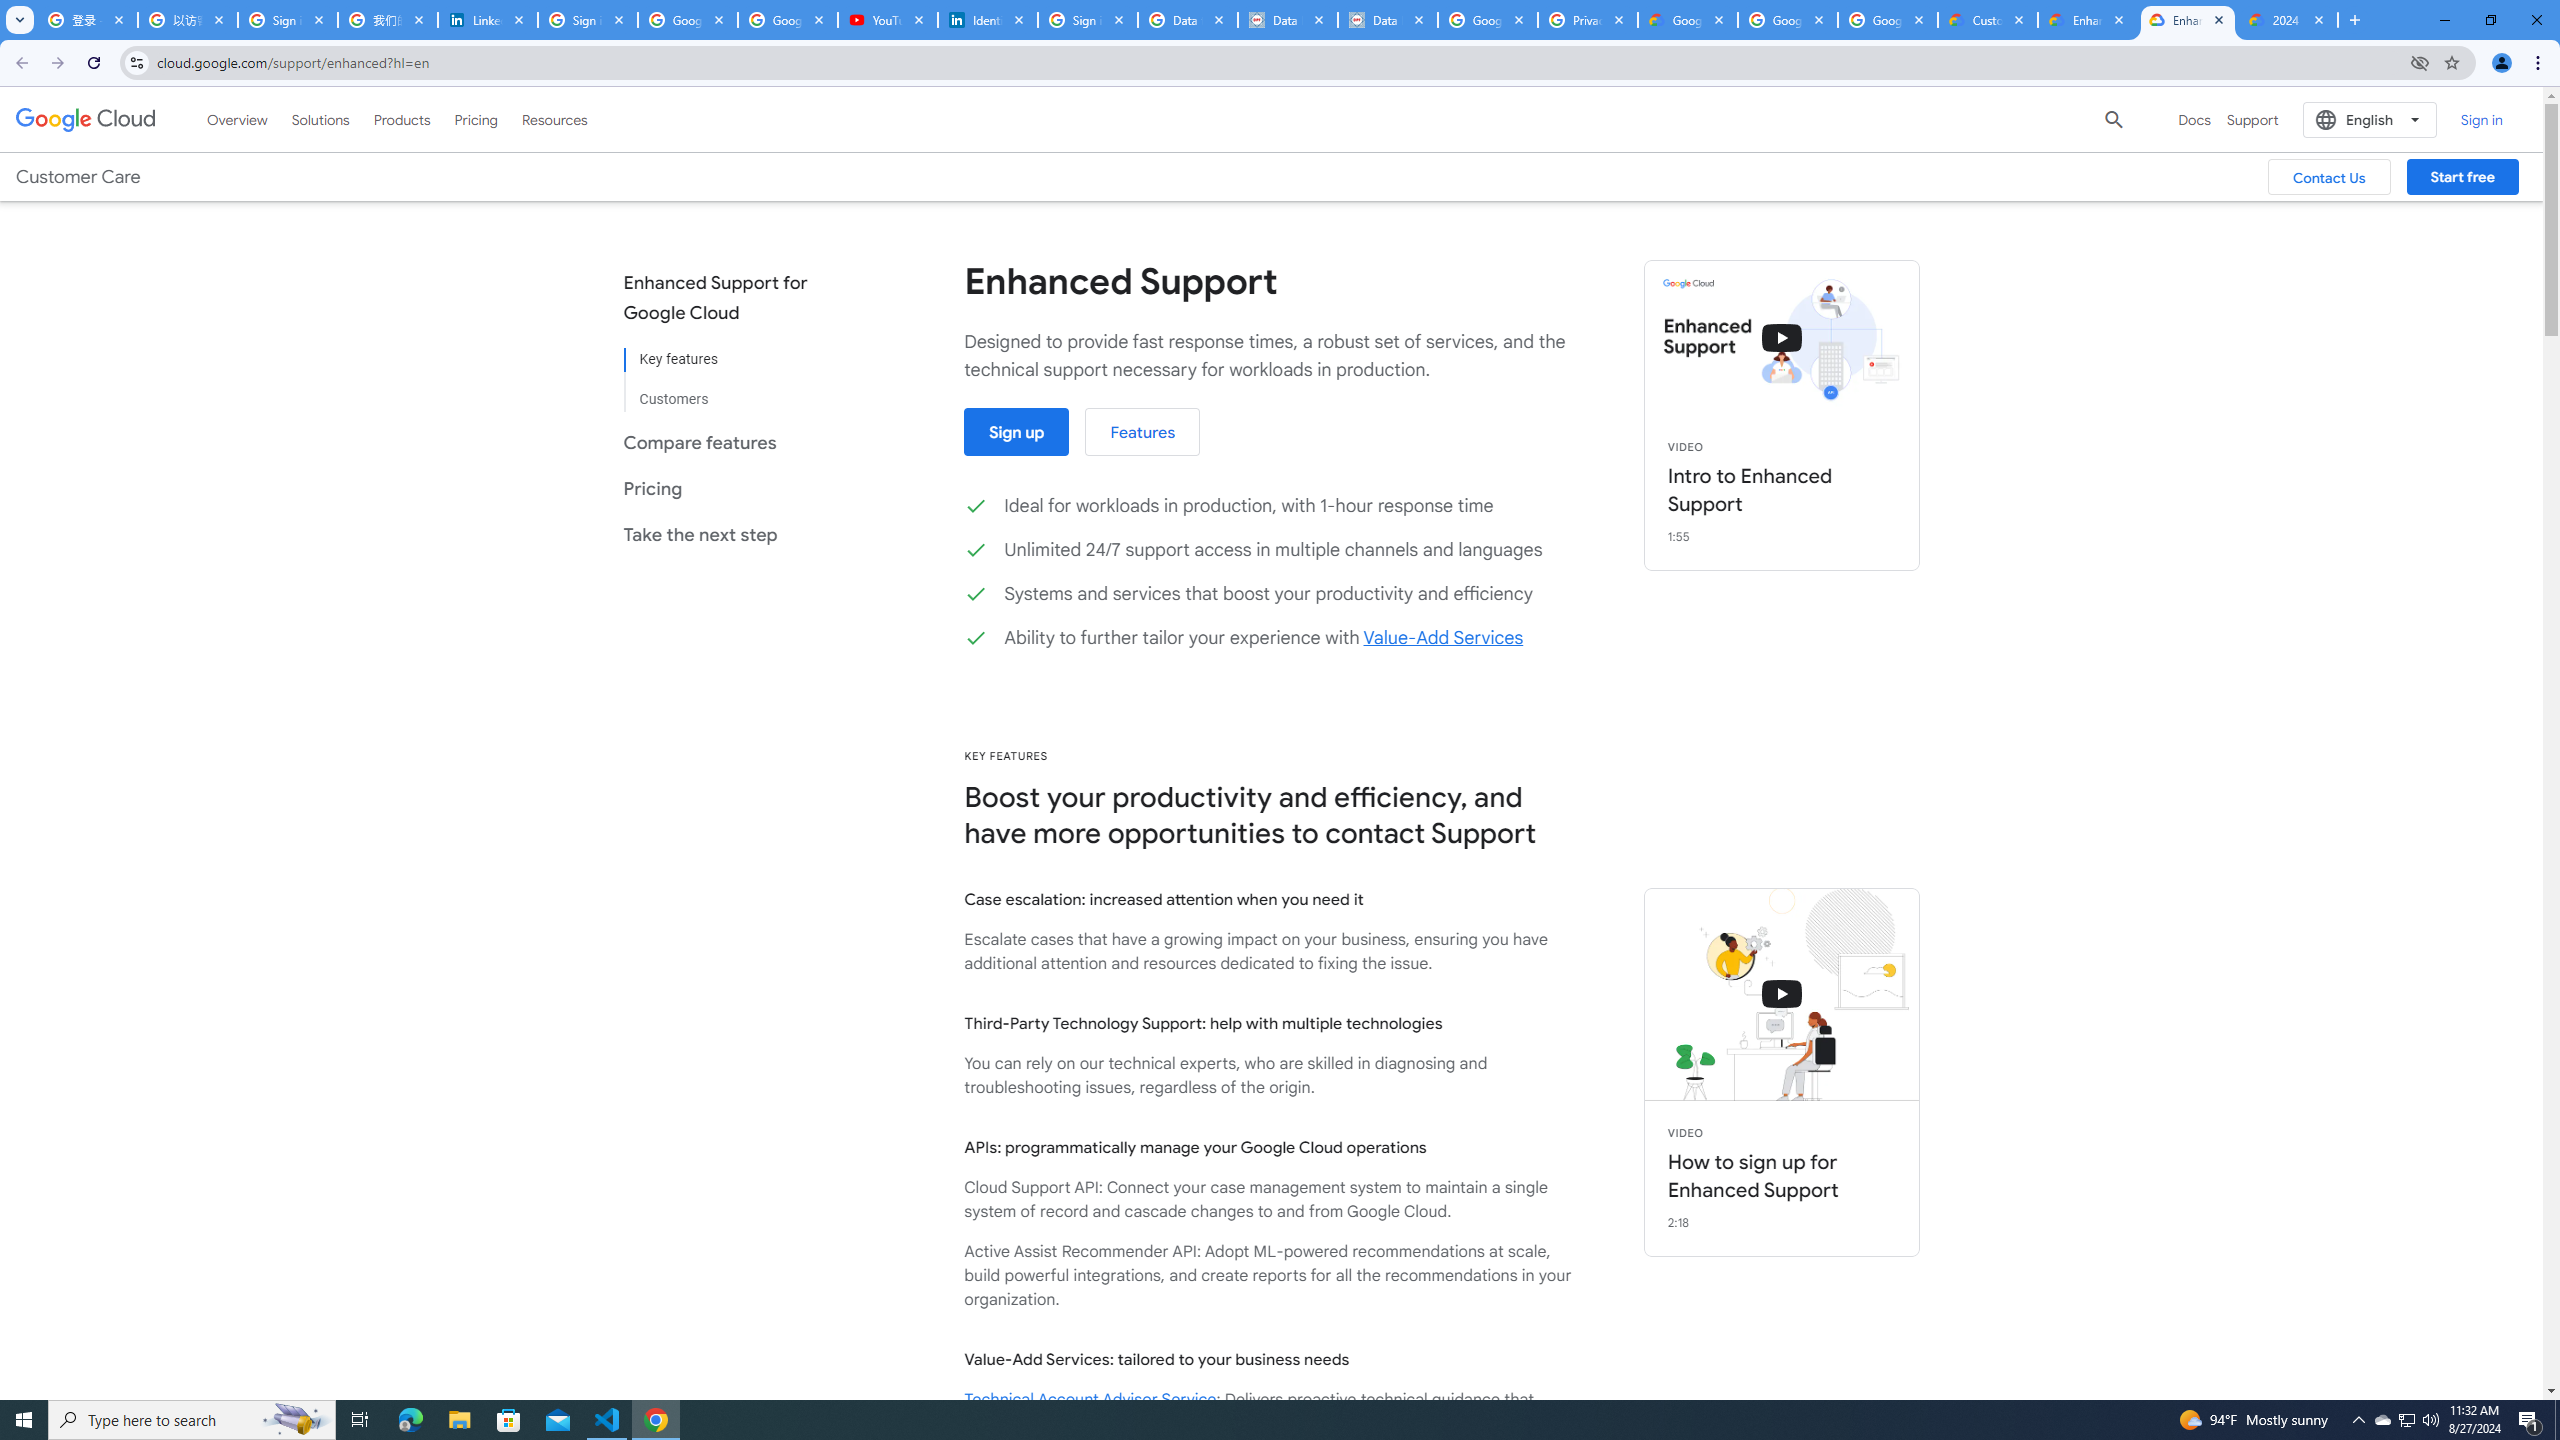 This screenshot has width=2560, height=1440. What do you see at coordinates (402, 119) in the screenshot?
I see `Products` at bounding box center [402, 119].